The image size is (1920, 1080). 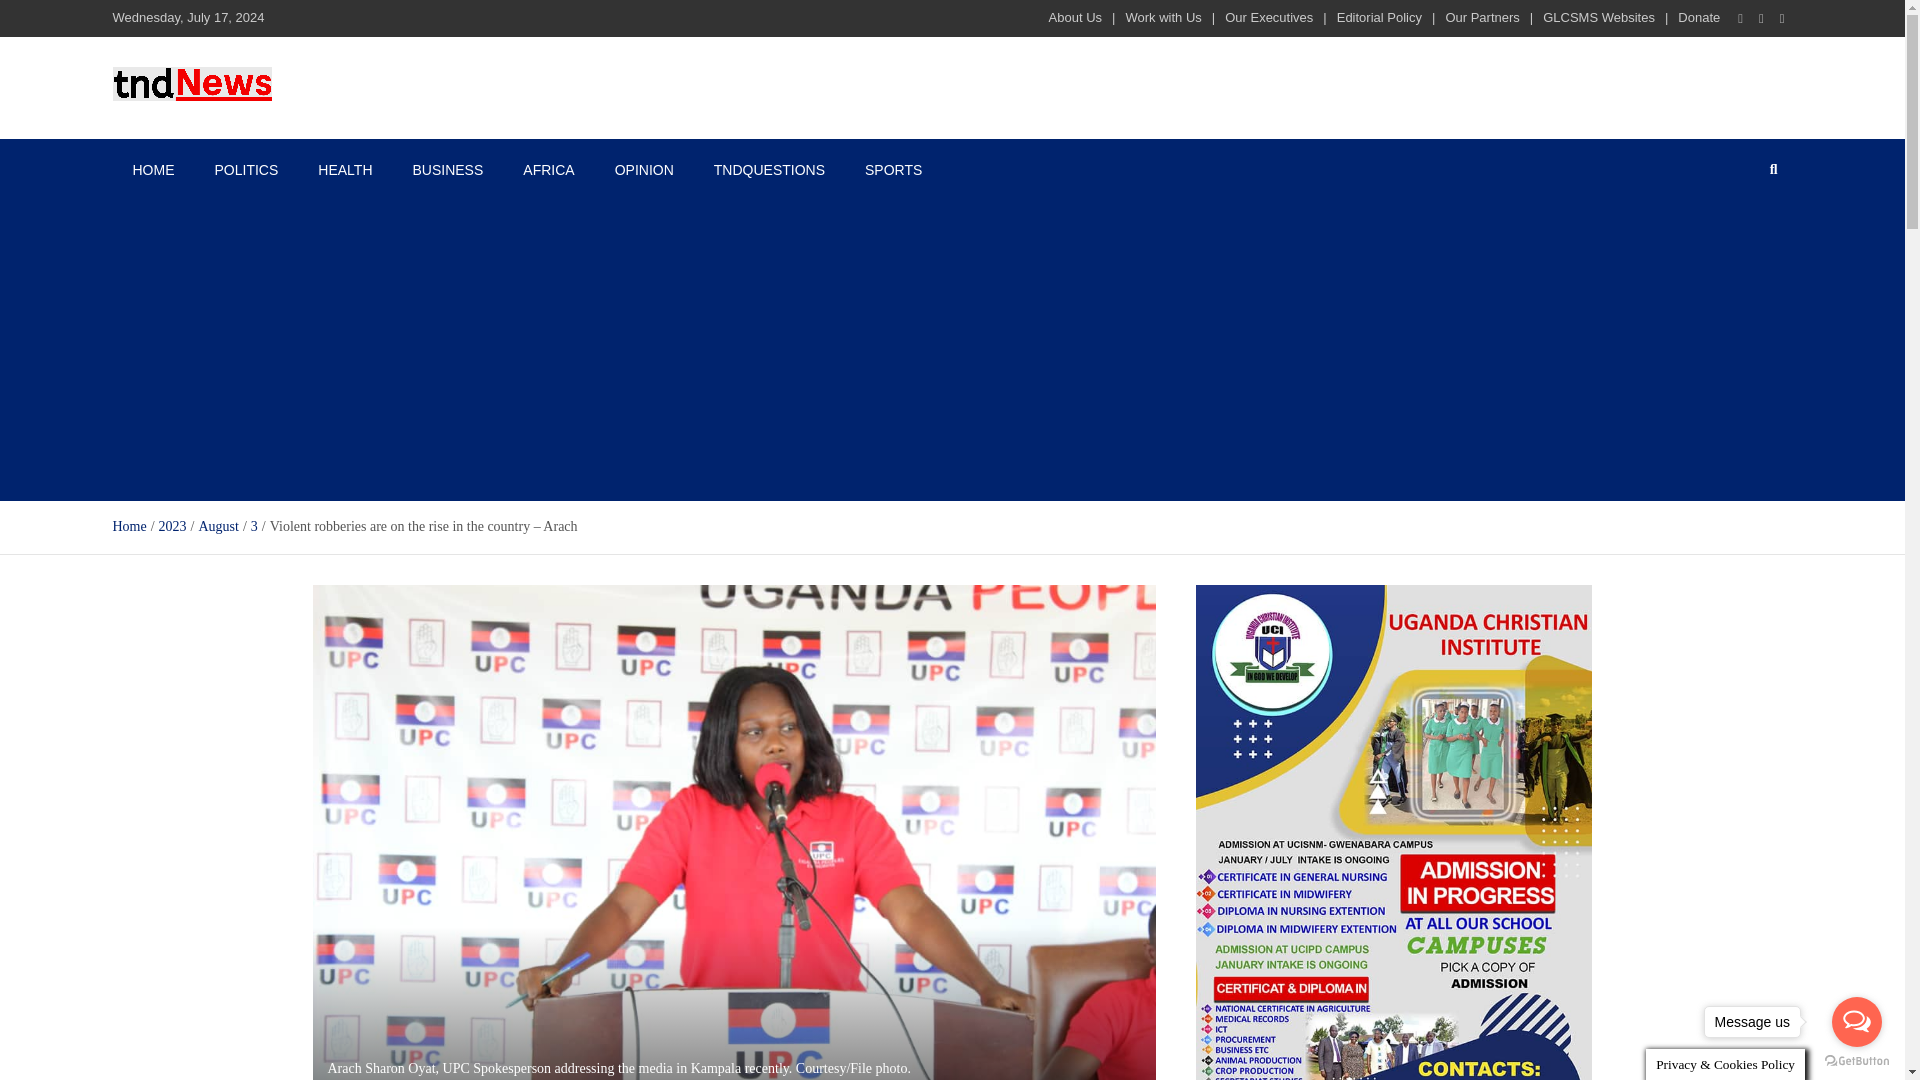 I want to click on Home, so click(x=128, y=526).